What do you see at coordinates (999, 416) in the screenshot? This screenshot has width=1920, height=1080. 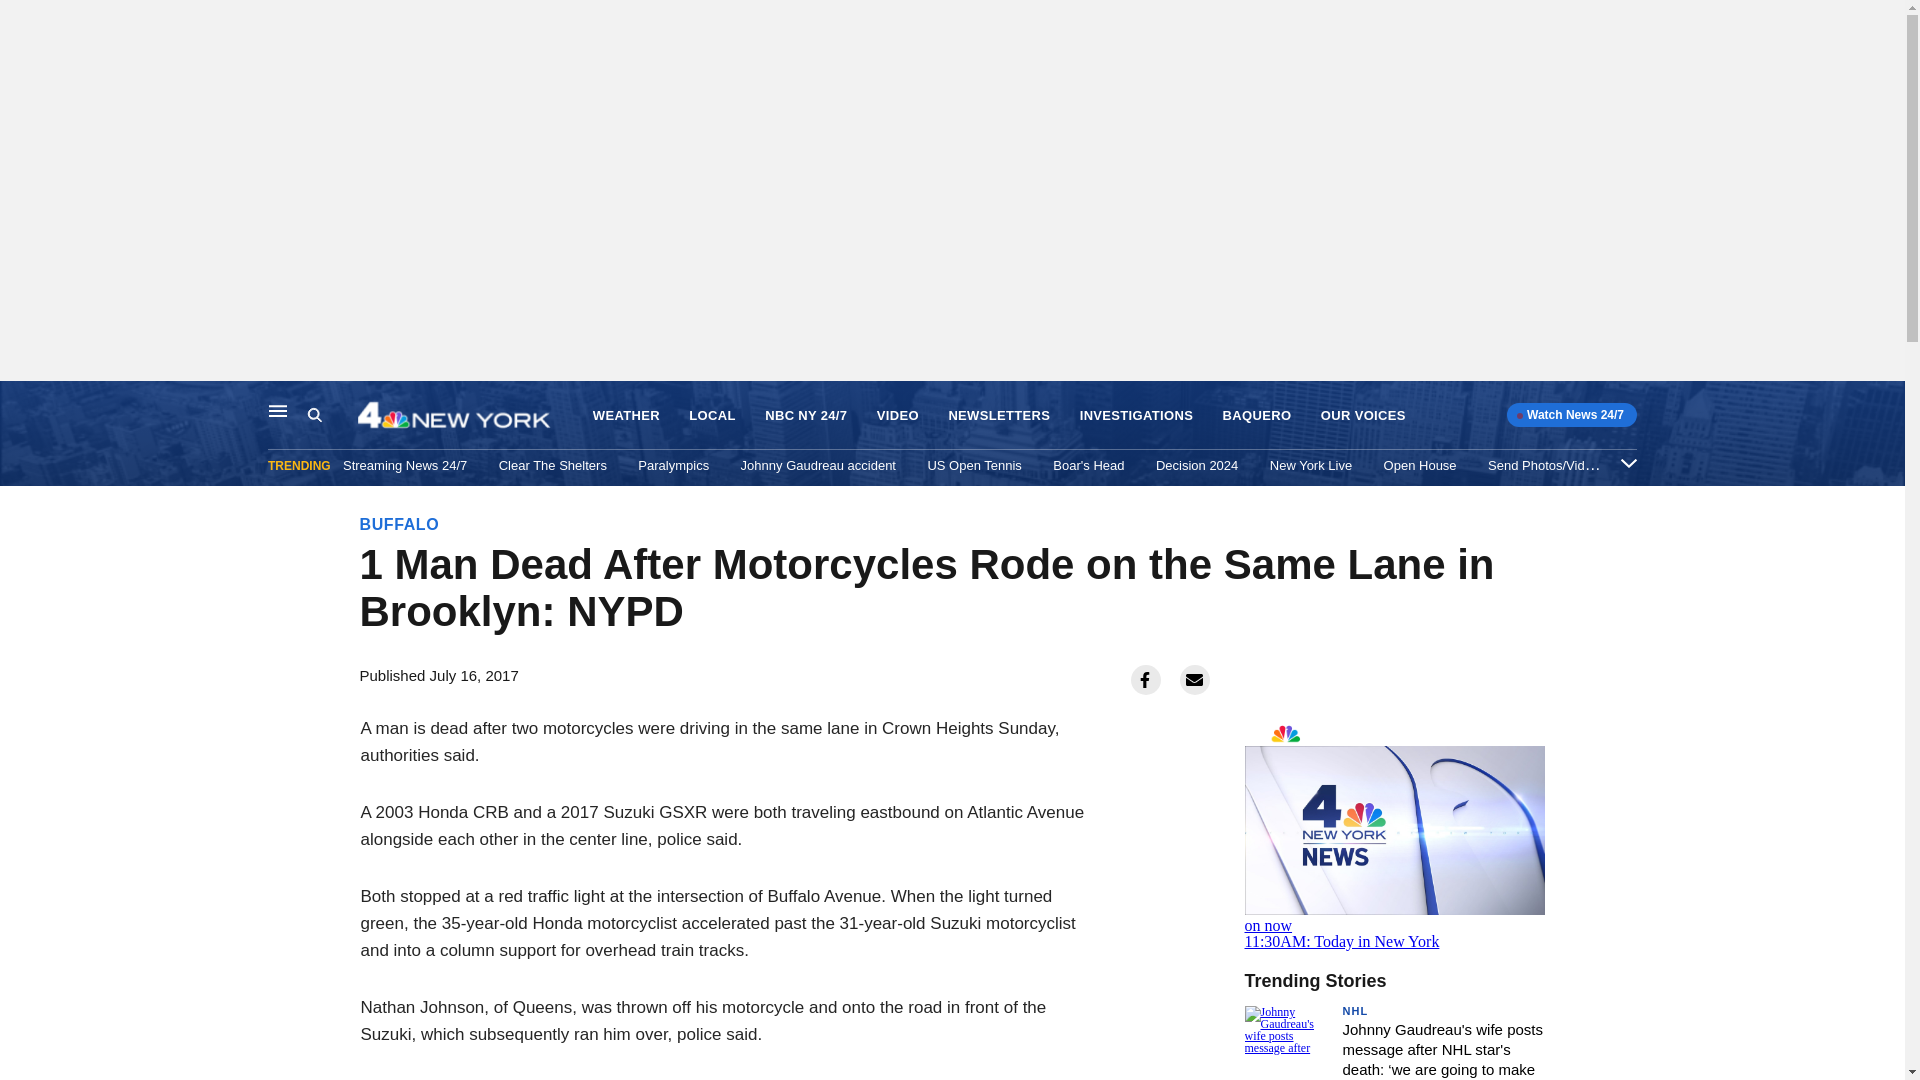 I see `NEWSLETTERS` at bounding box center [999, 416].